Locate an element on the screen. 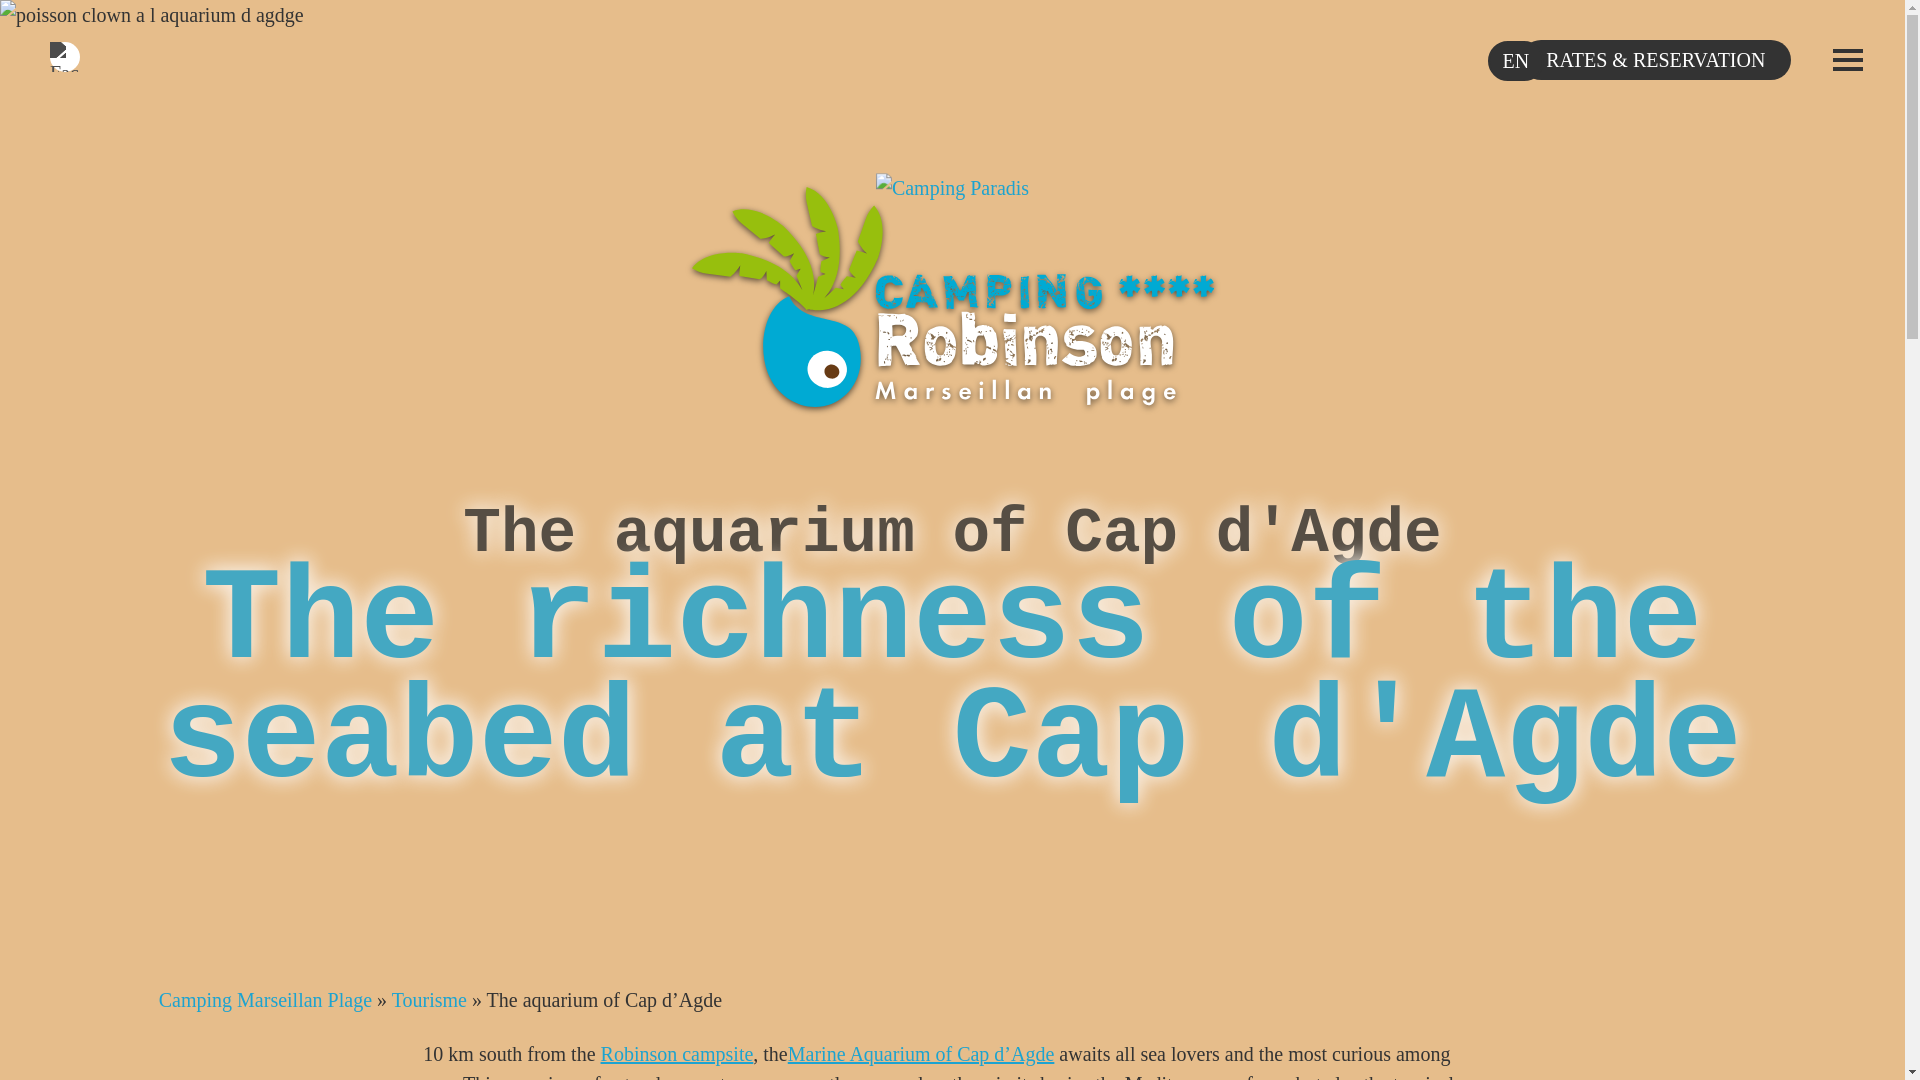  Tourisme is located at coordinates (428, 1000).